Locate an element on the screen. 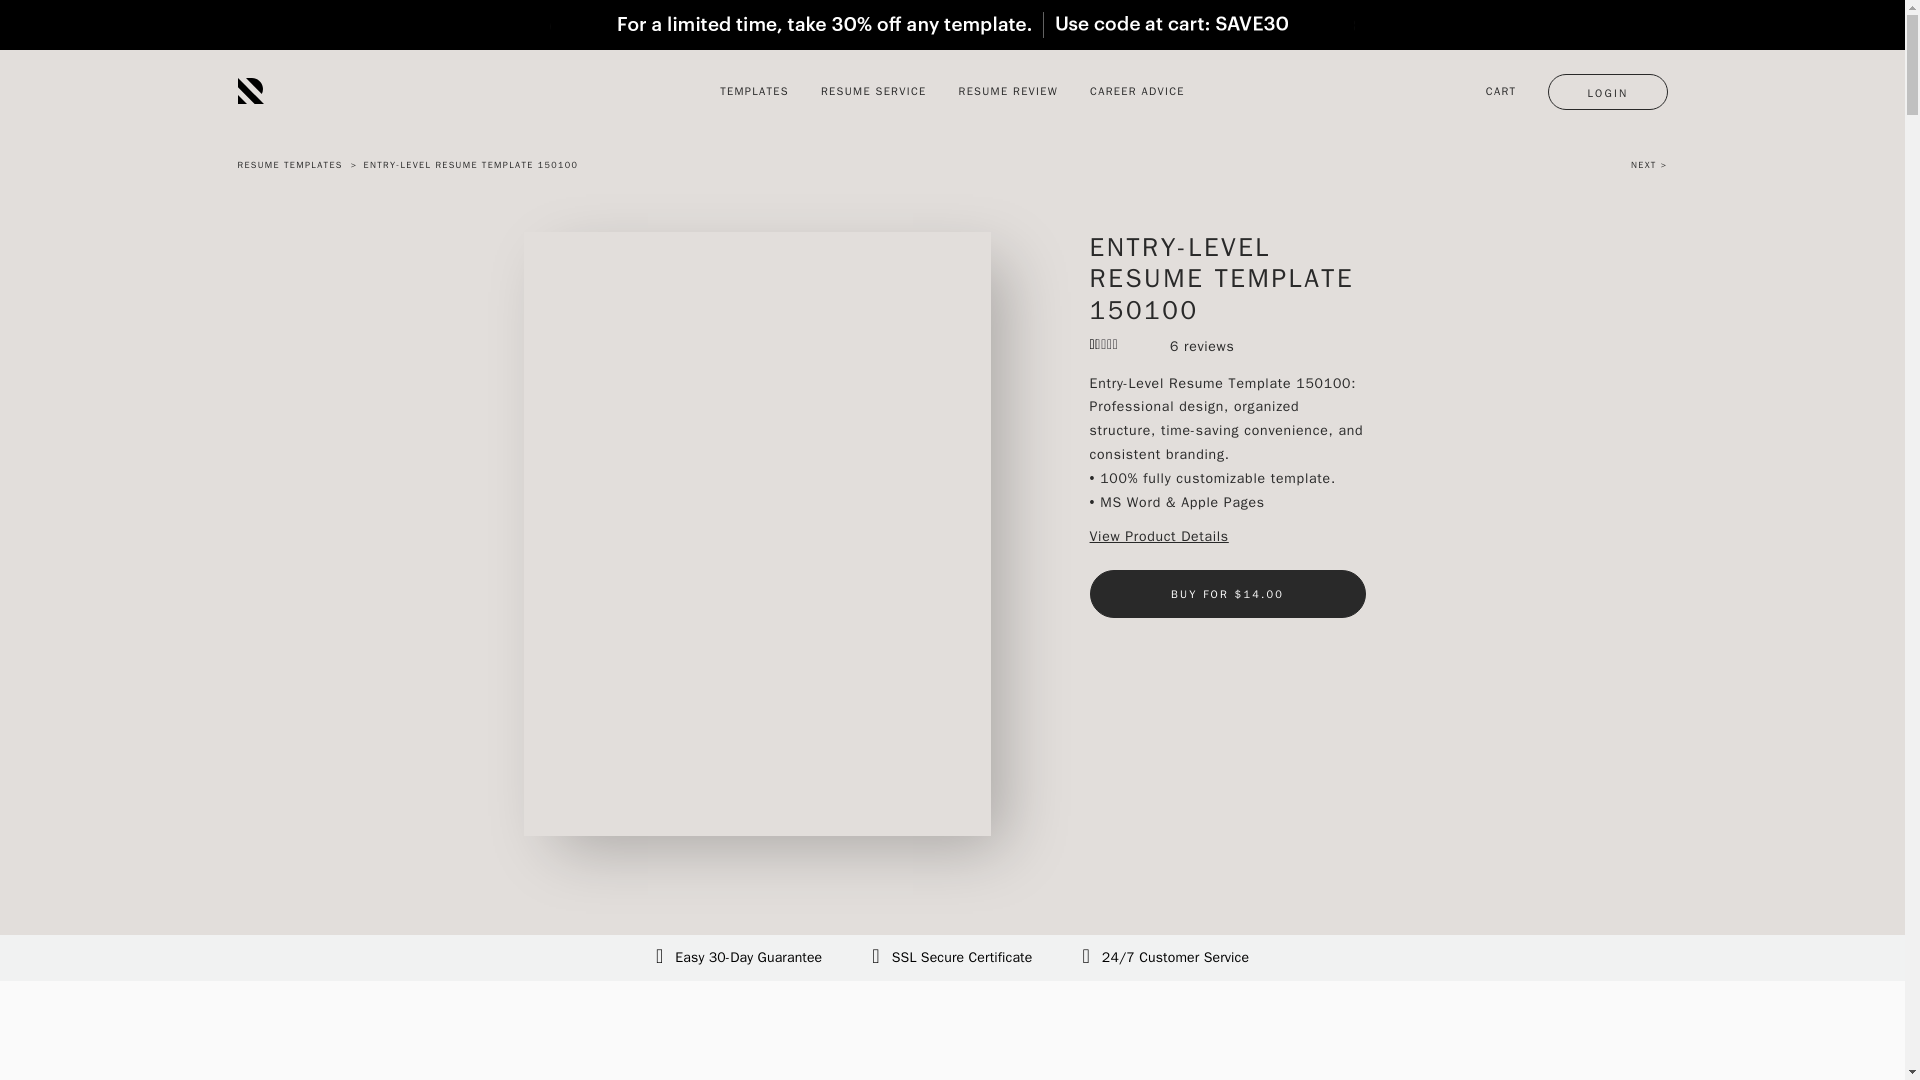 Image resolution: width=1920 pixels, height=1080 pixels. RESUME SERVICE is located at coordinates (874, 90).